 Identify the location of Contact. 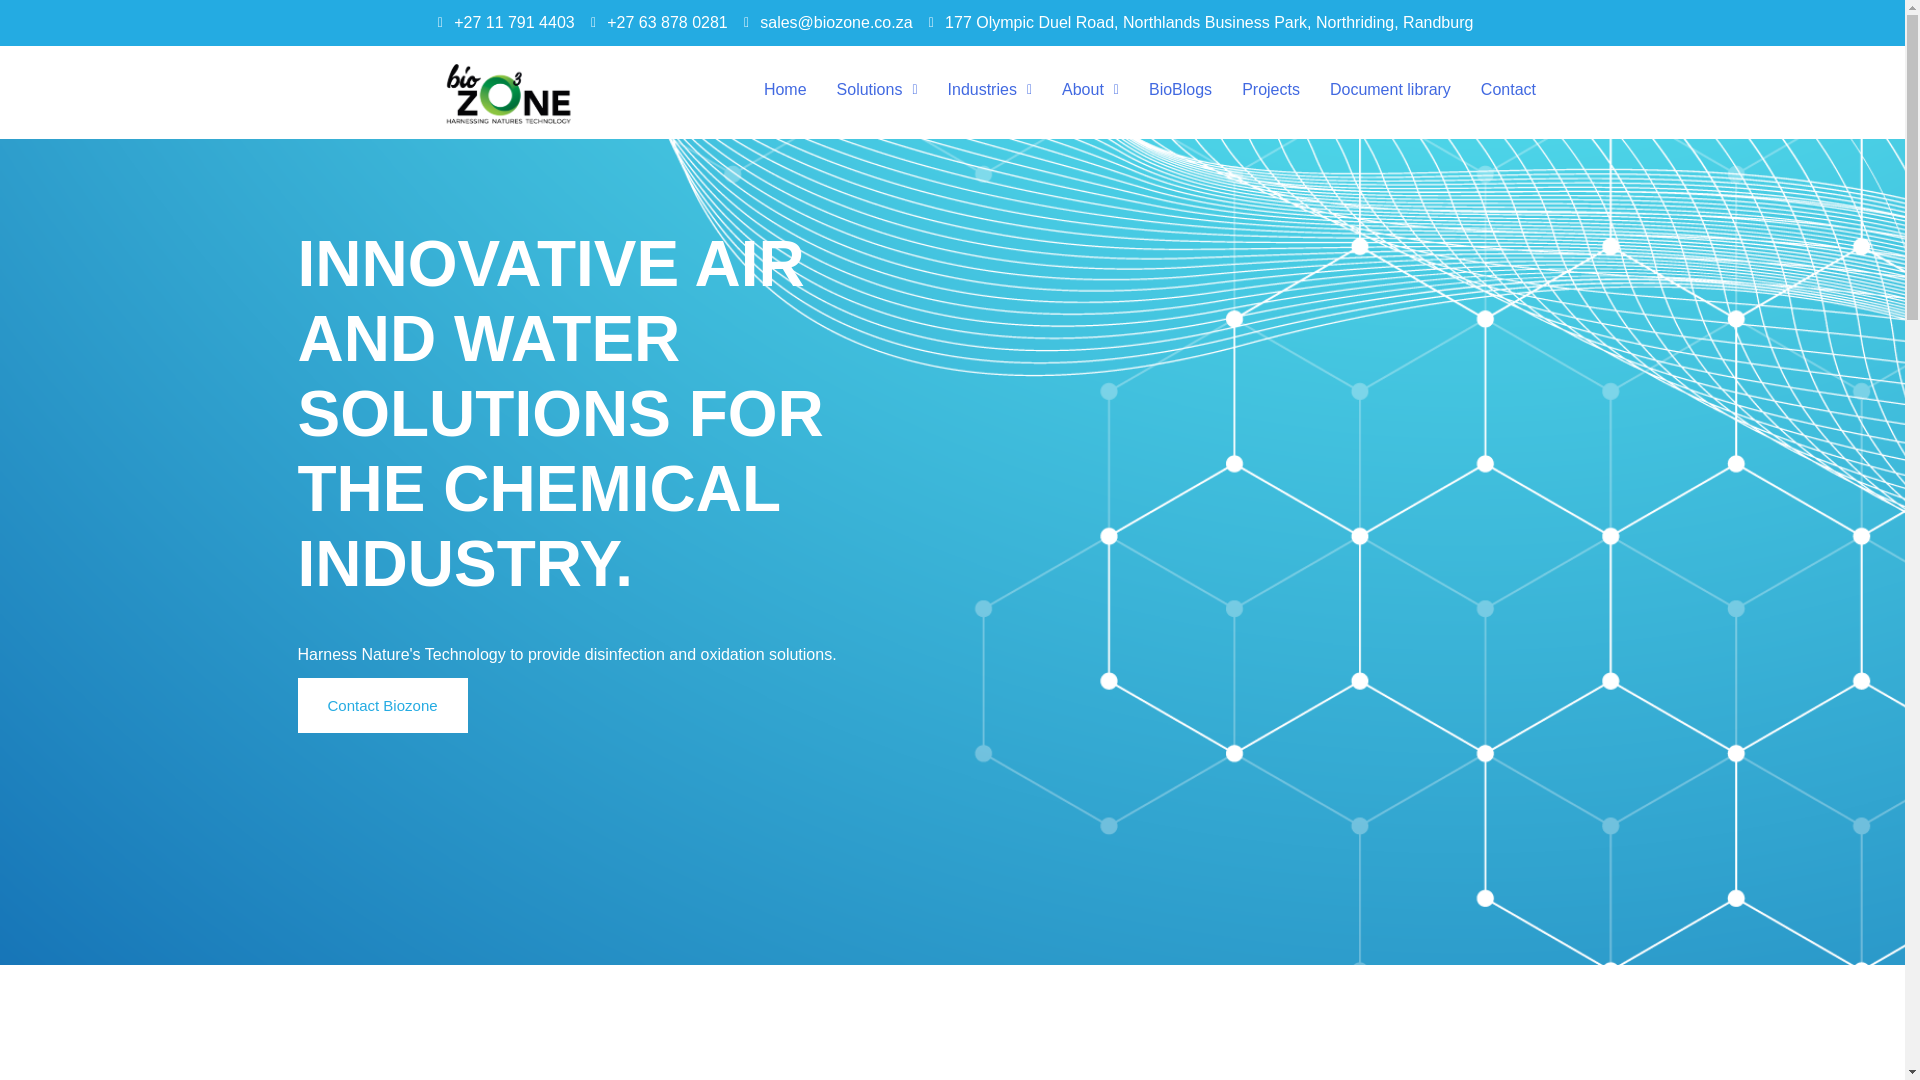
(1508, 90).